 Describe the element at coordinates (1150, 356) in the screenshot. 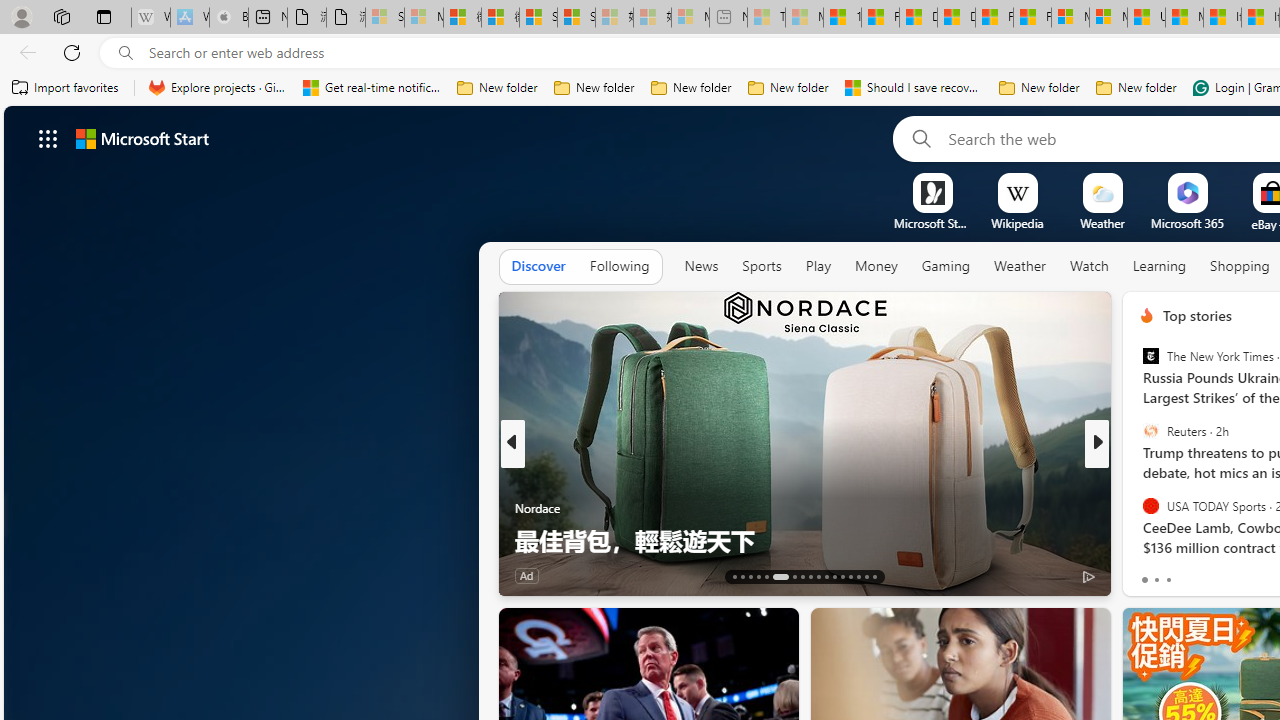

I see `The New York Times` at that location.